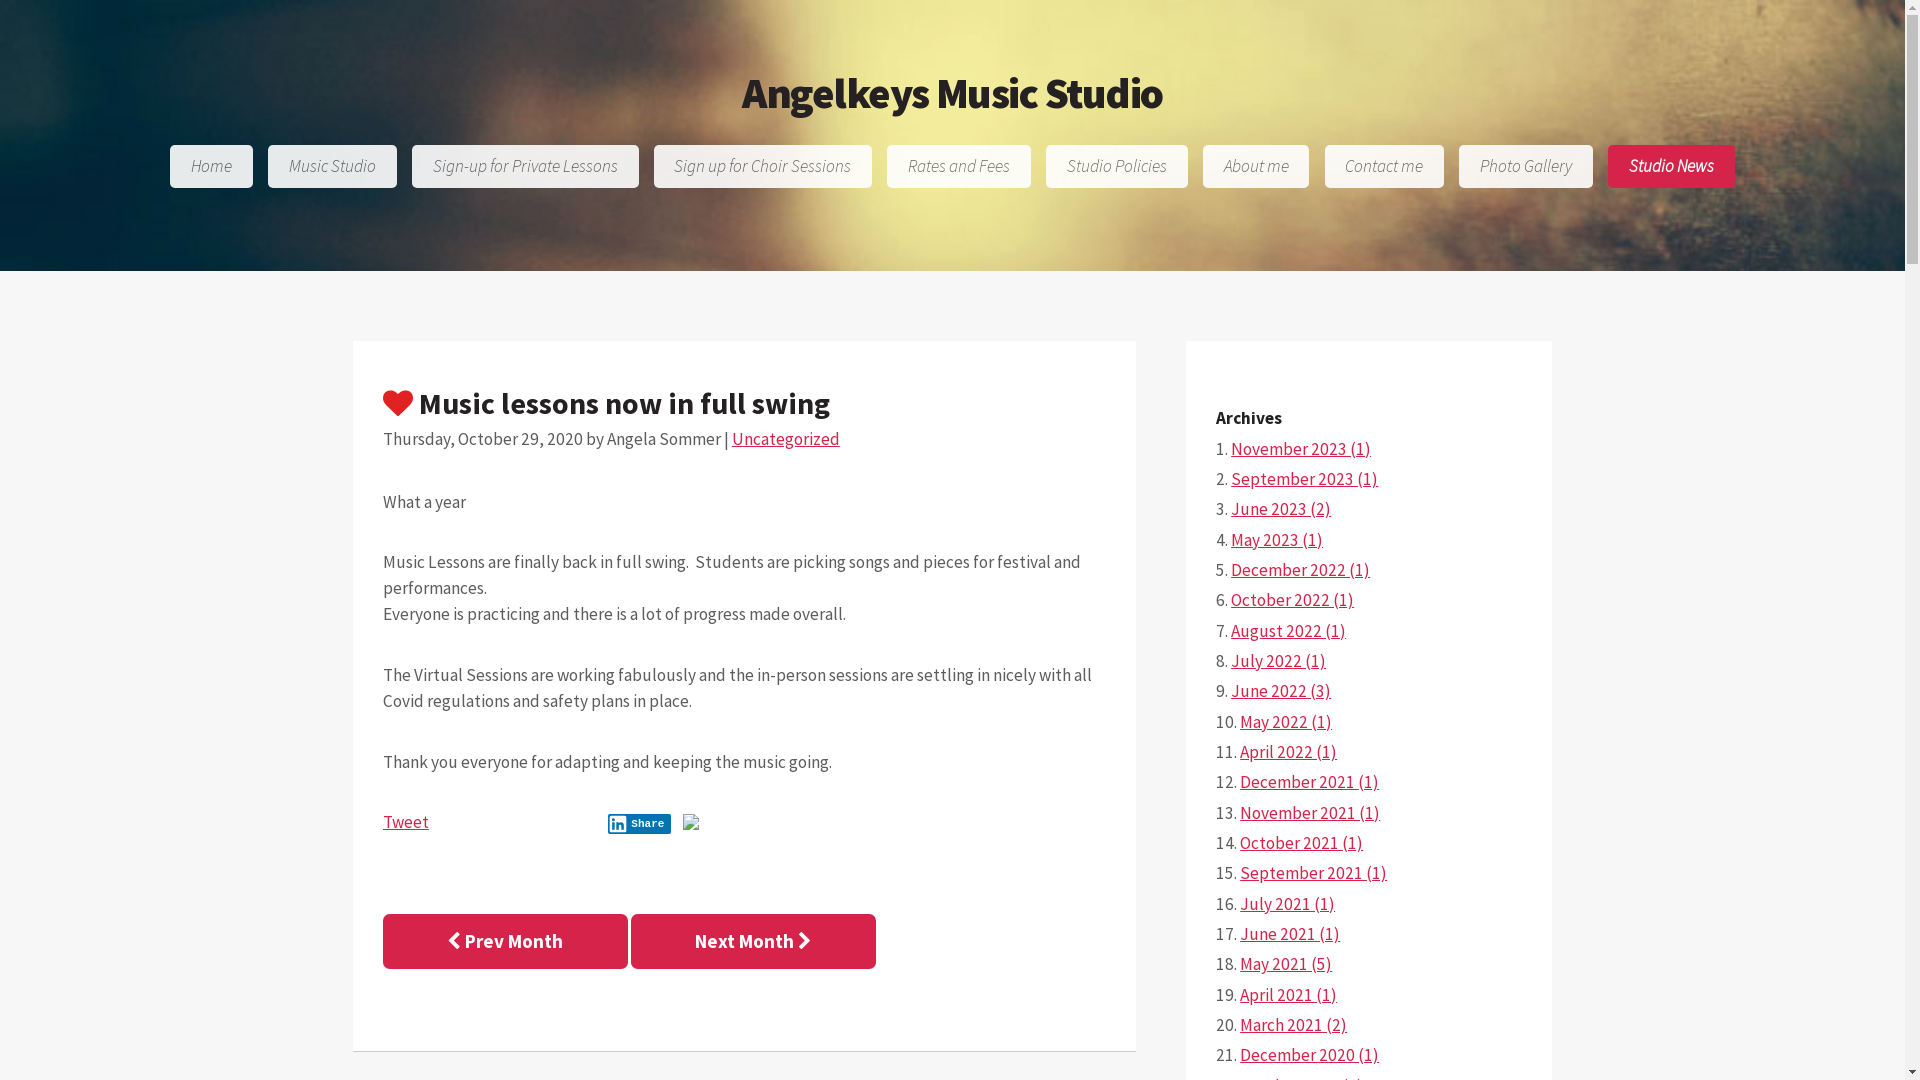  I want to click on December 2021 (1), so click(1310, 782).